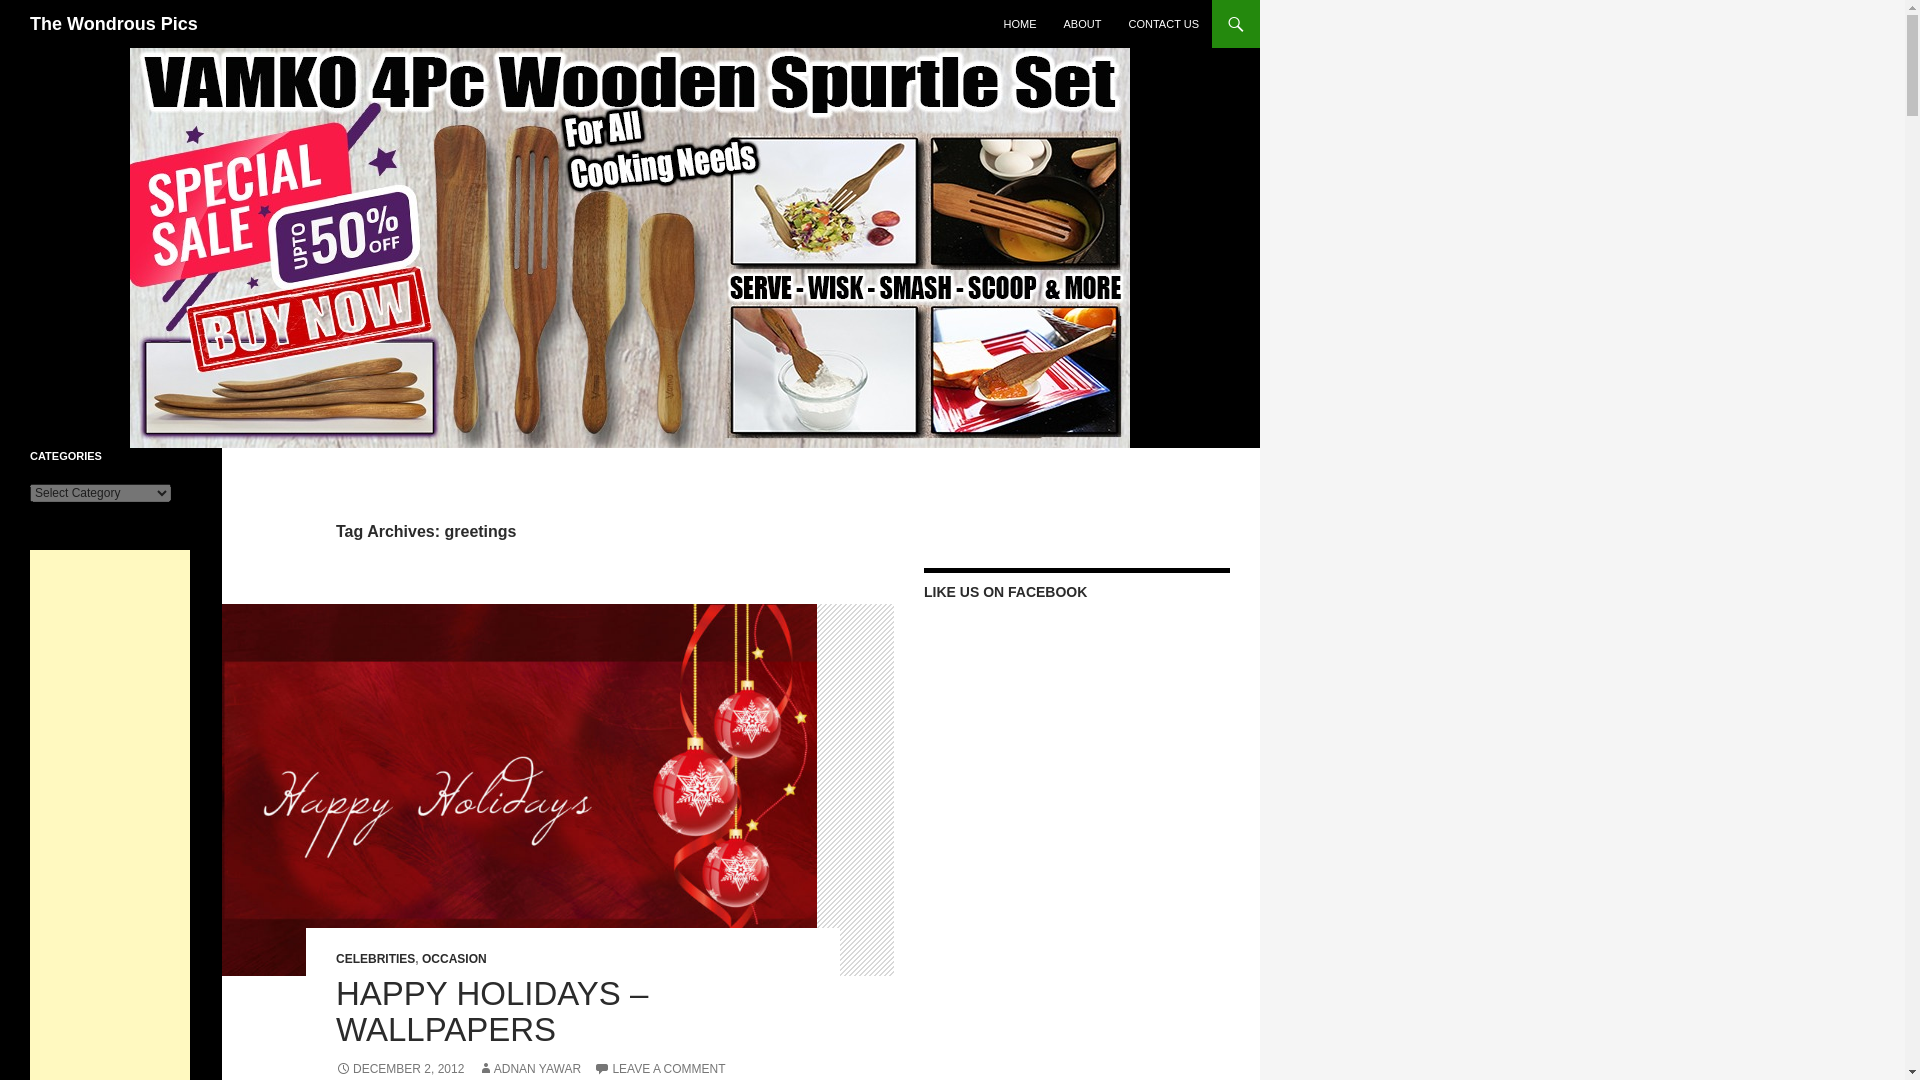  I want to click on OCCASION, so click(454, 958).